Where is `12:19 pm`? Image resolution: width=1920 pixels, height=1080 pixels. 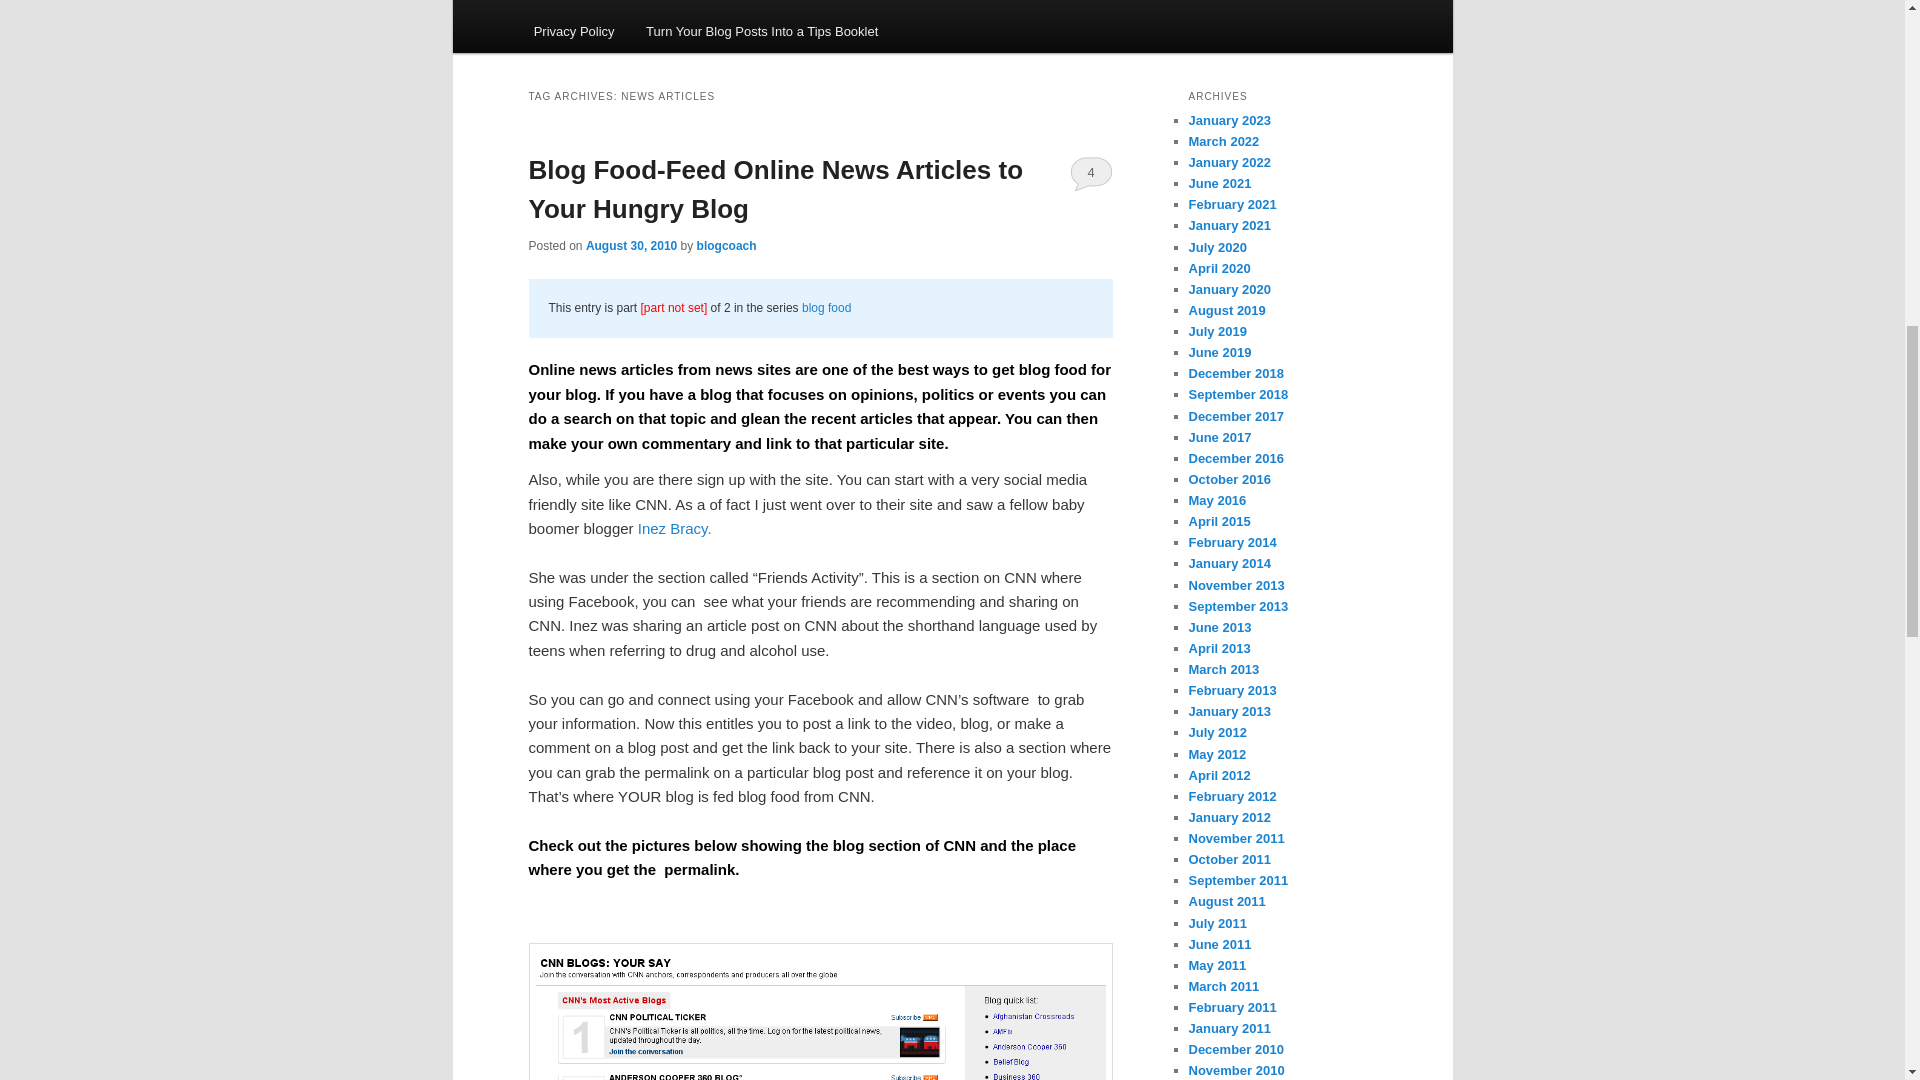
12:19 pm is located at coordinates (631, 245).